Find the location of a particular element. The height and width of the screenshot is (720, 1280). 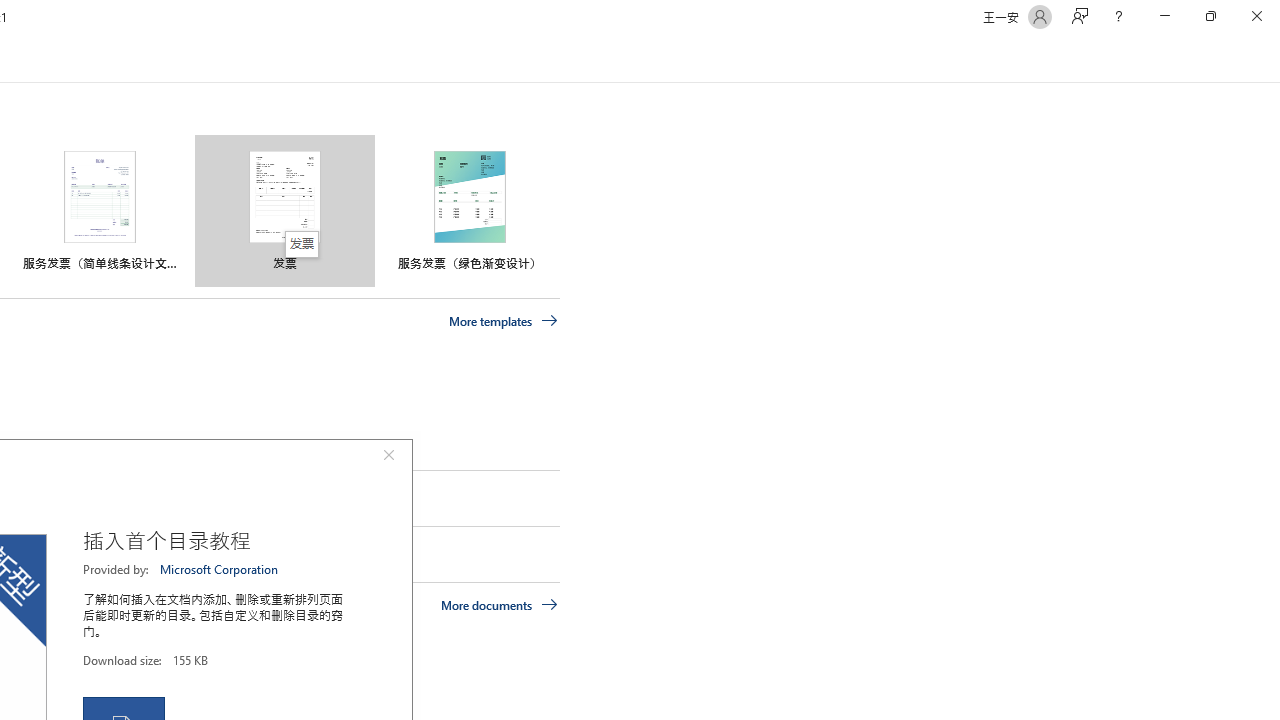

More templates is located at coordinates (503, 321).